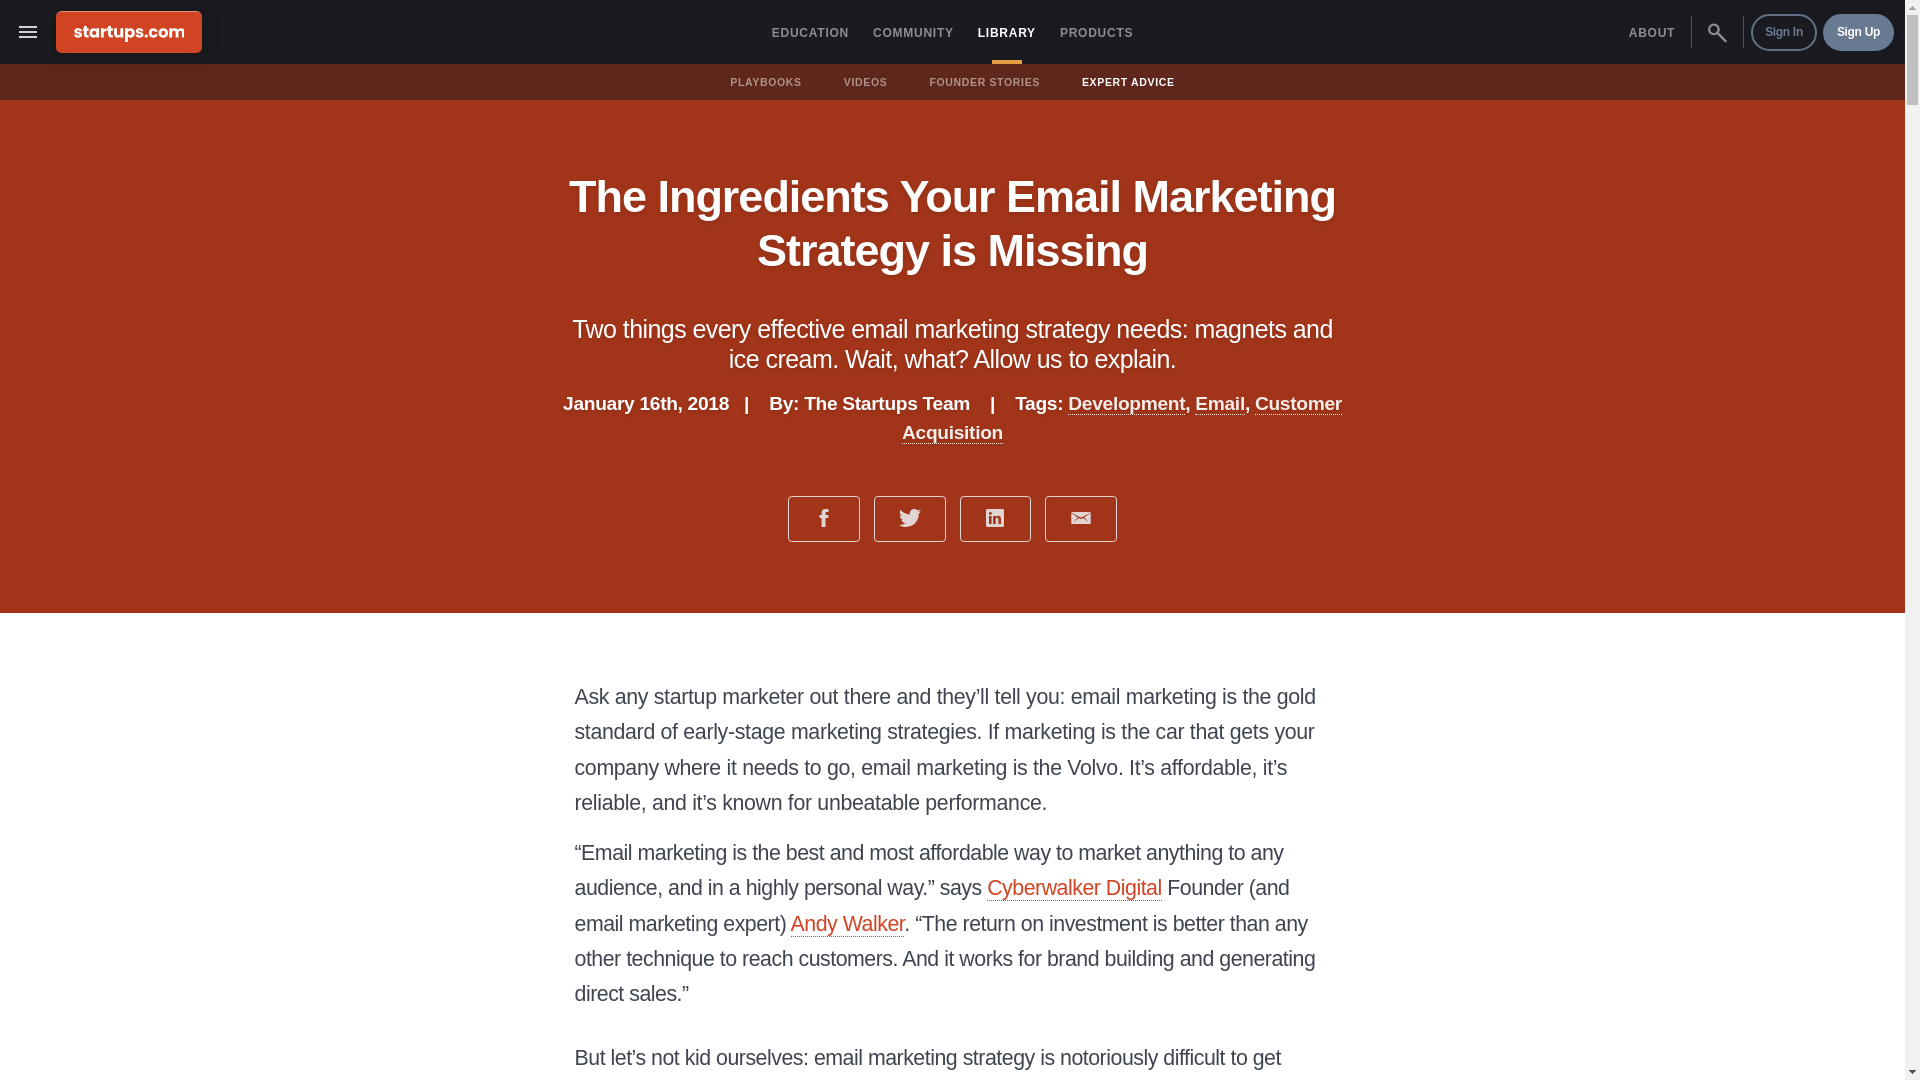  What do you see at coordinates (1096, 32) in the screenshot?
I see `PRODUCTS` at bounding box center [1096, 32].